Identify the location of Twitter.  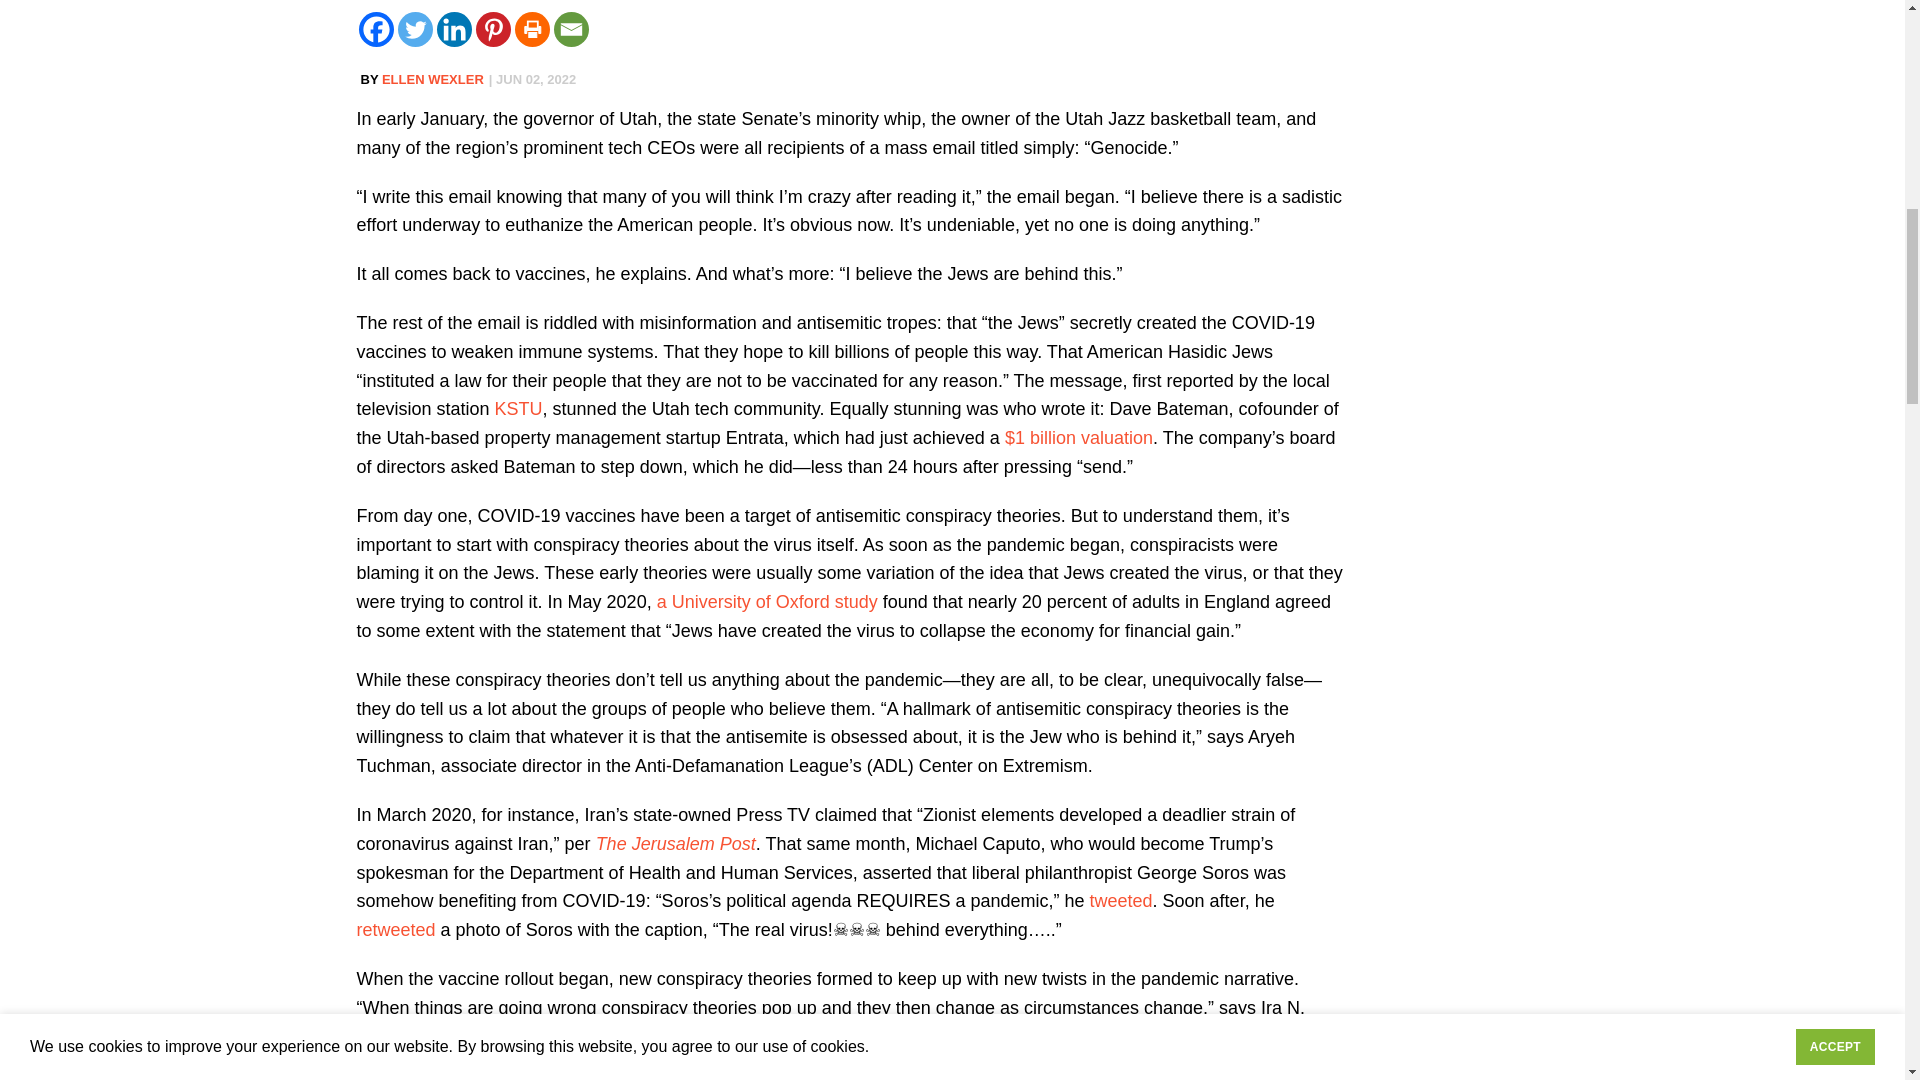
(415, 29).